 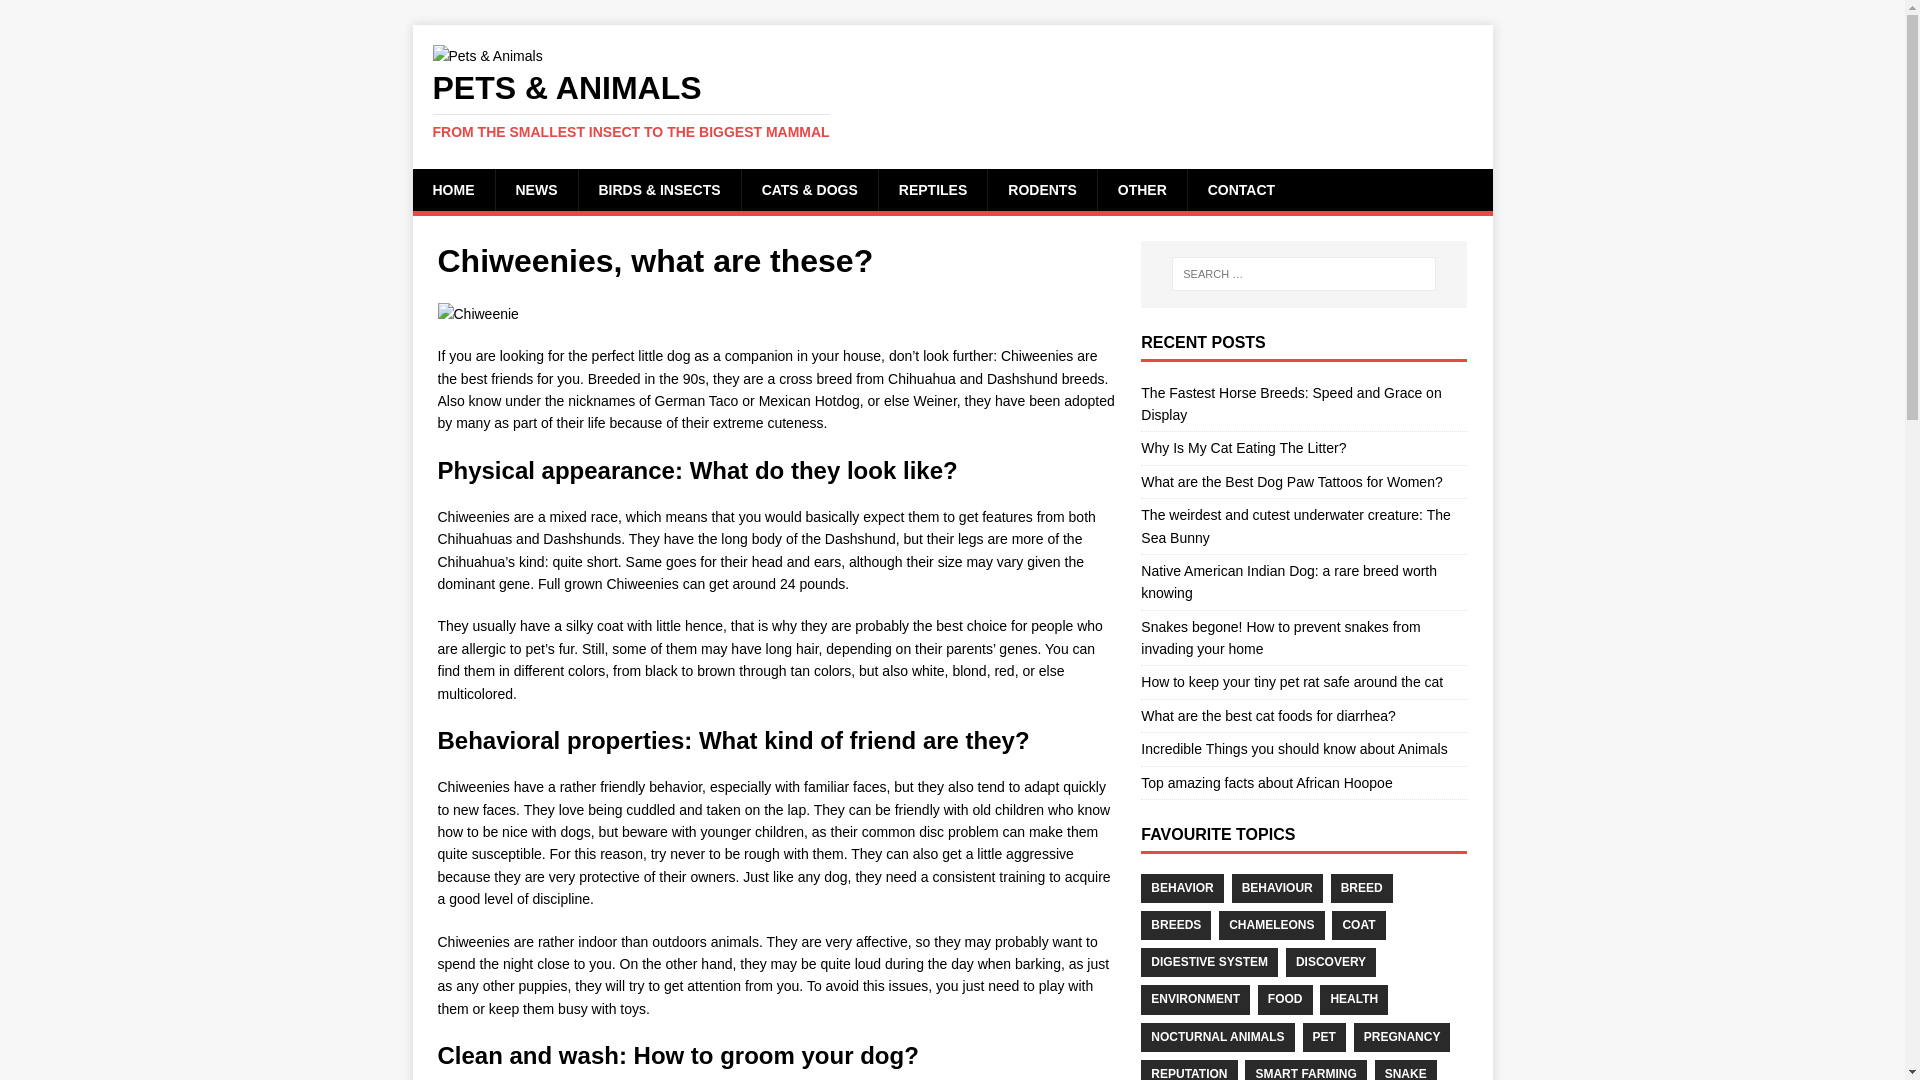 I want to click on BREEDS, so click(x=1176, y=925).